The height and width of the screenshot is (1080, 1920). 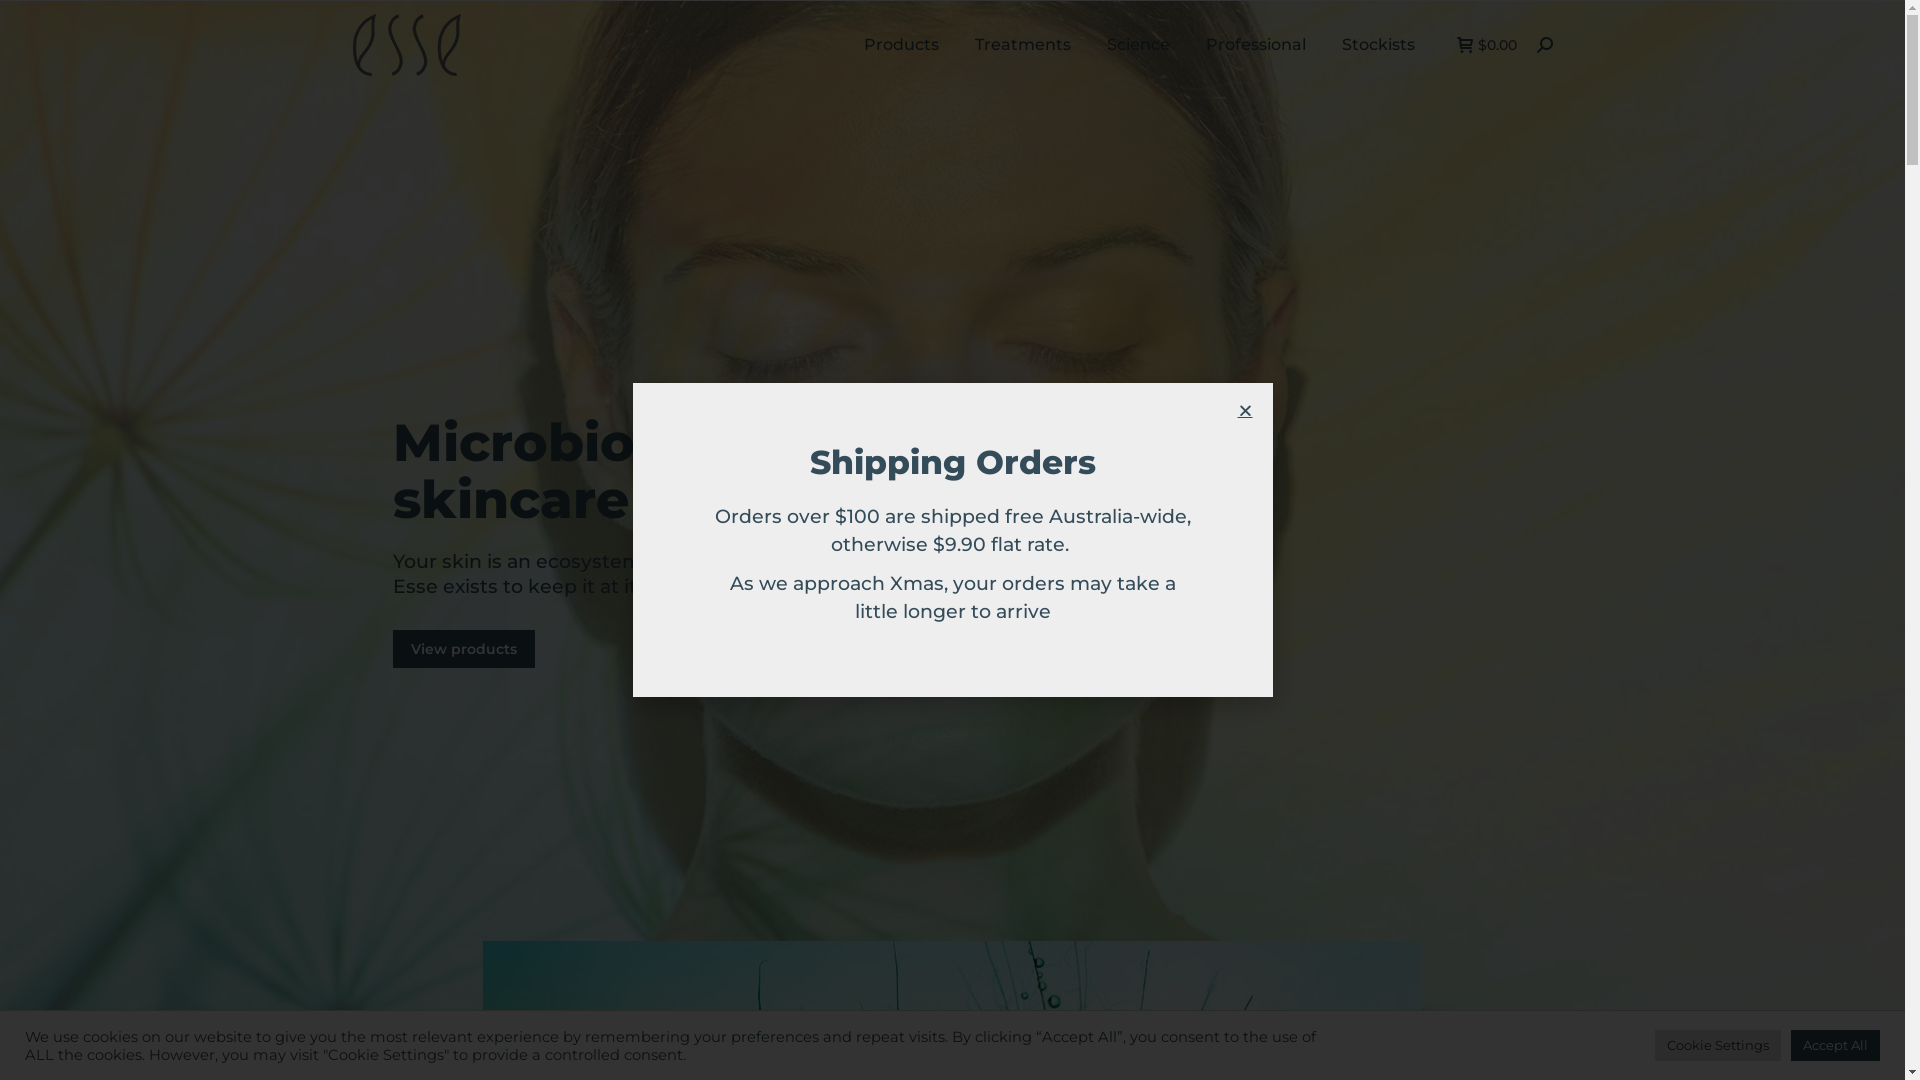 What do you see at coordinates (30, 22) in the screenshot?
I see `Go!` at bounding box center [30, 22].